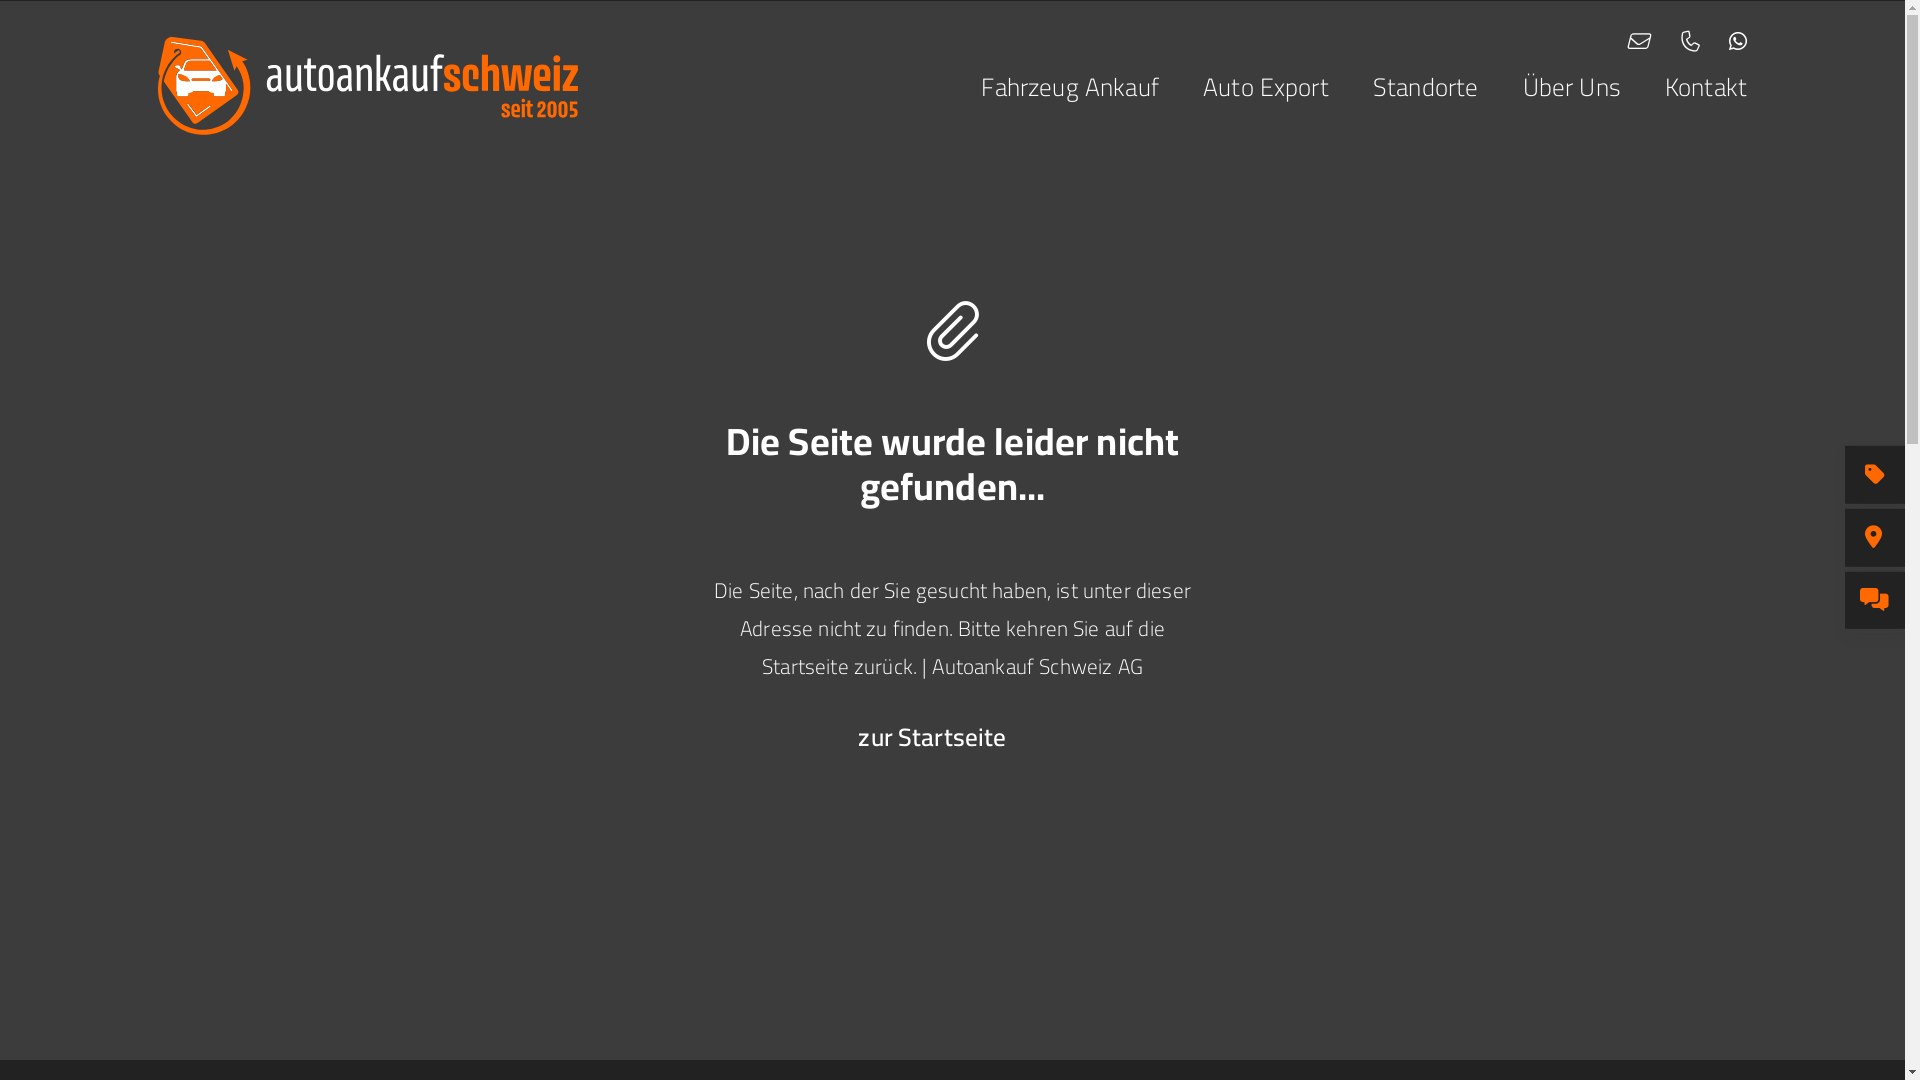 This screenshot has height=1080, width=1920. I want to click on zur Startseite, so click(932, 736).